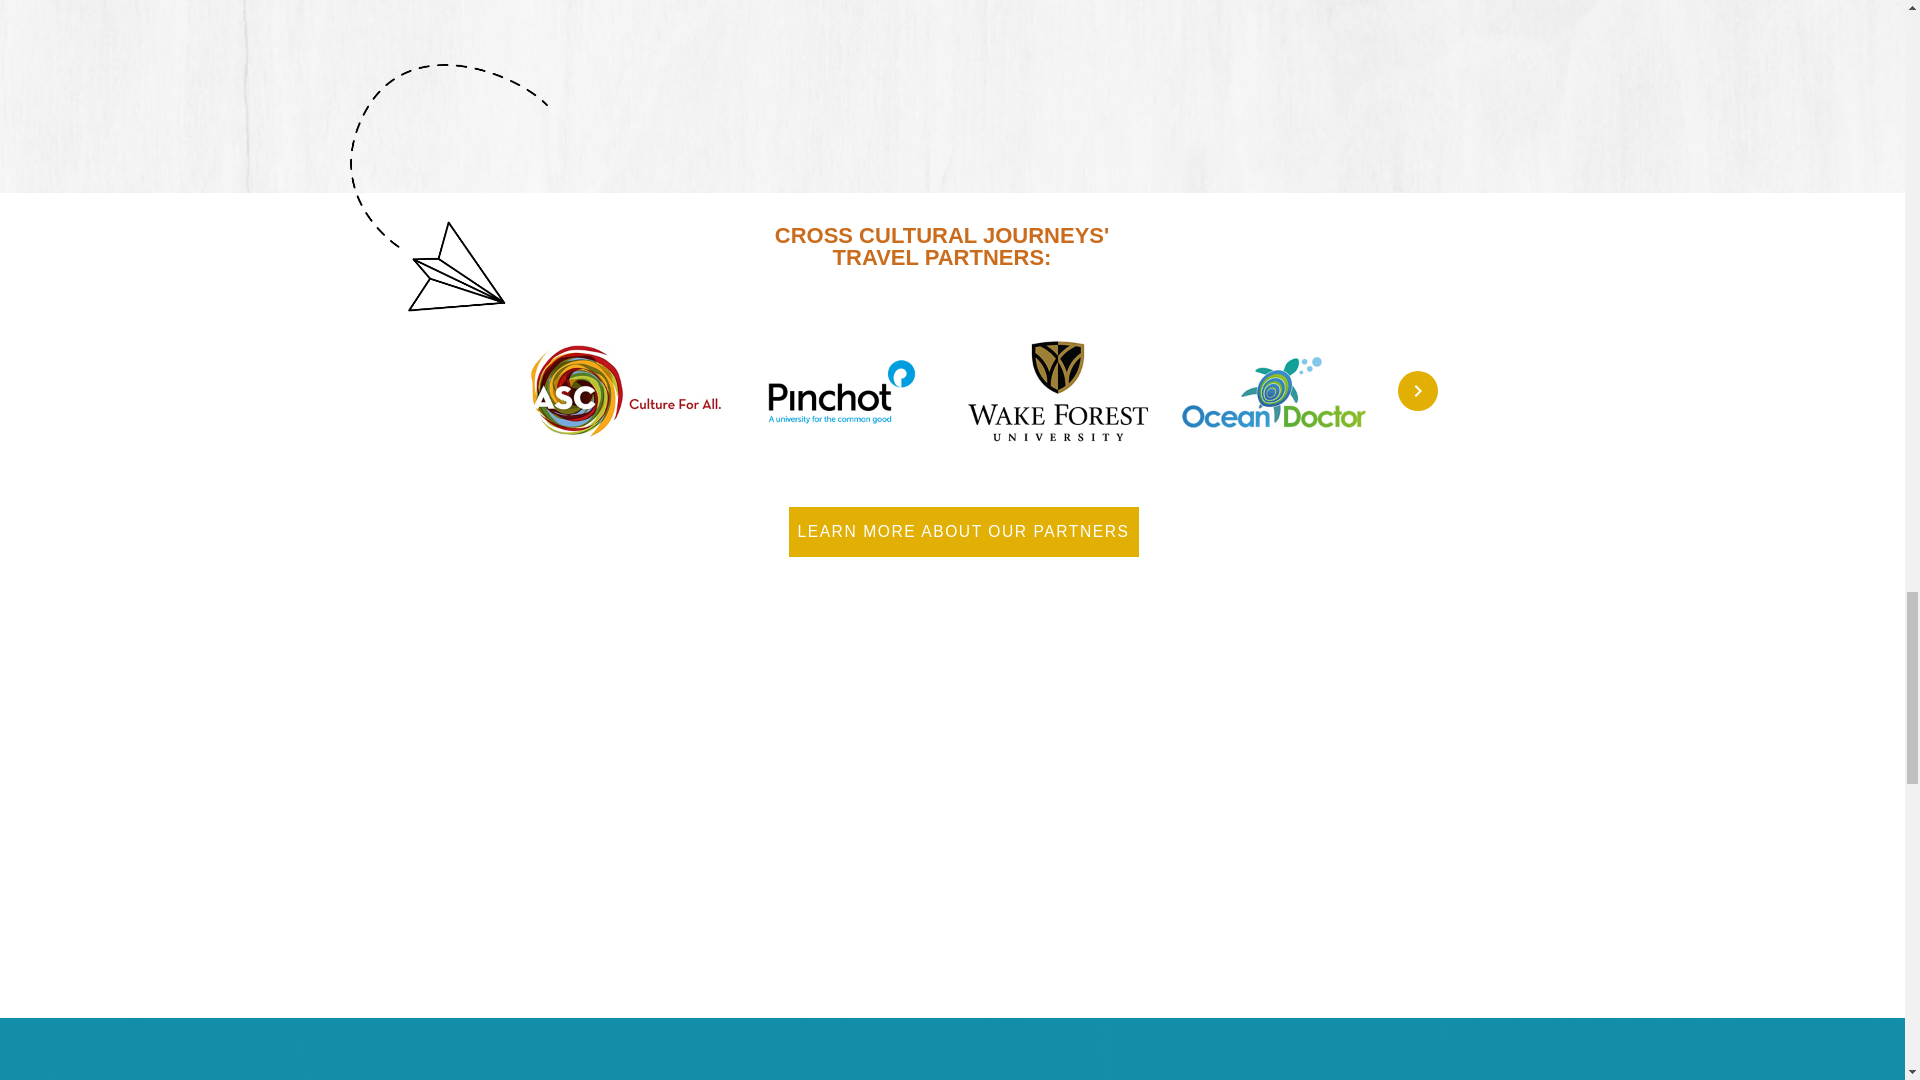 This screenshot has width=1920, height=1080. What do you see at coordinates (962, 532) in the screenshot?
I see `LEARN MORE ABOUT OUR PARTNERS` at bounding box center [962, 532].